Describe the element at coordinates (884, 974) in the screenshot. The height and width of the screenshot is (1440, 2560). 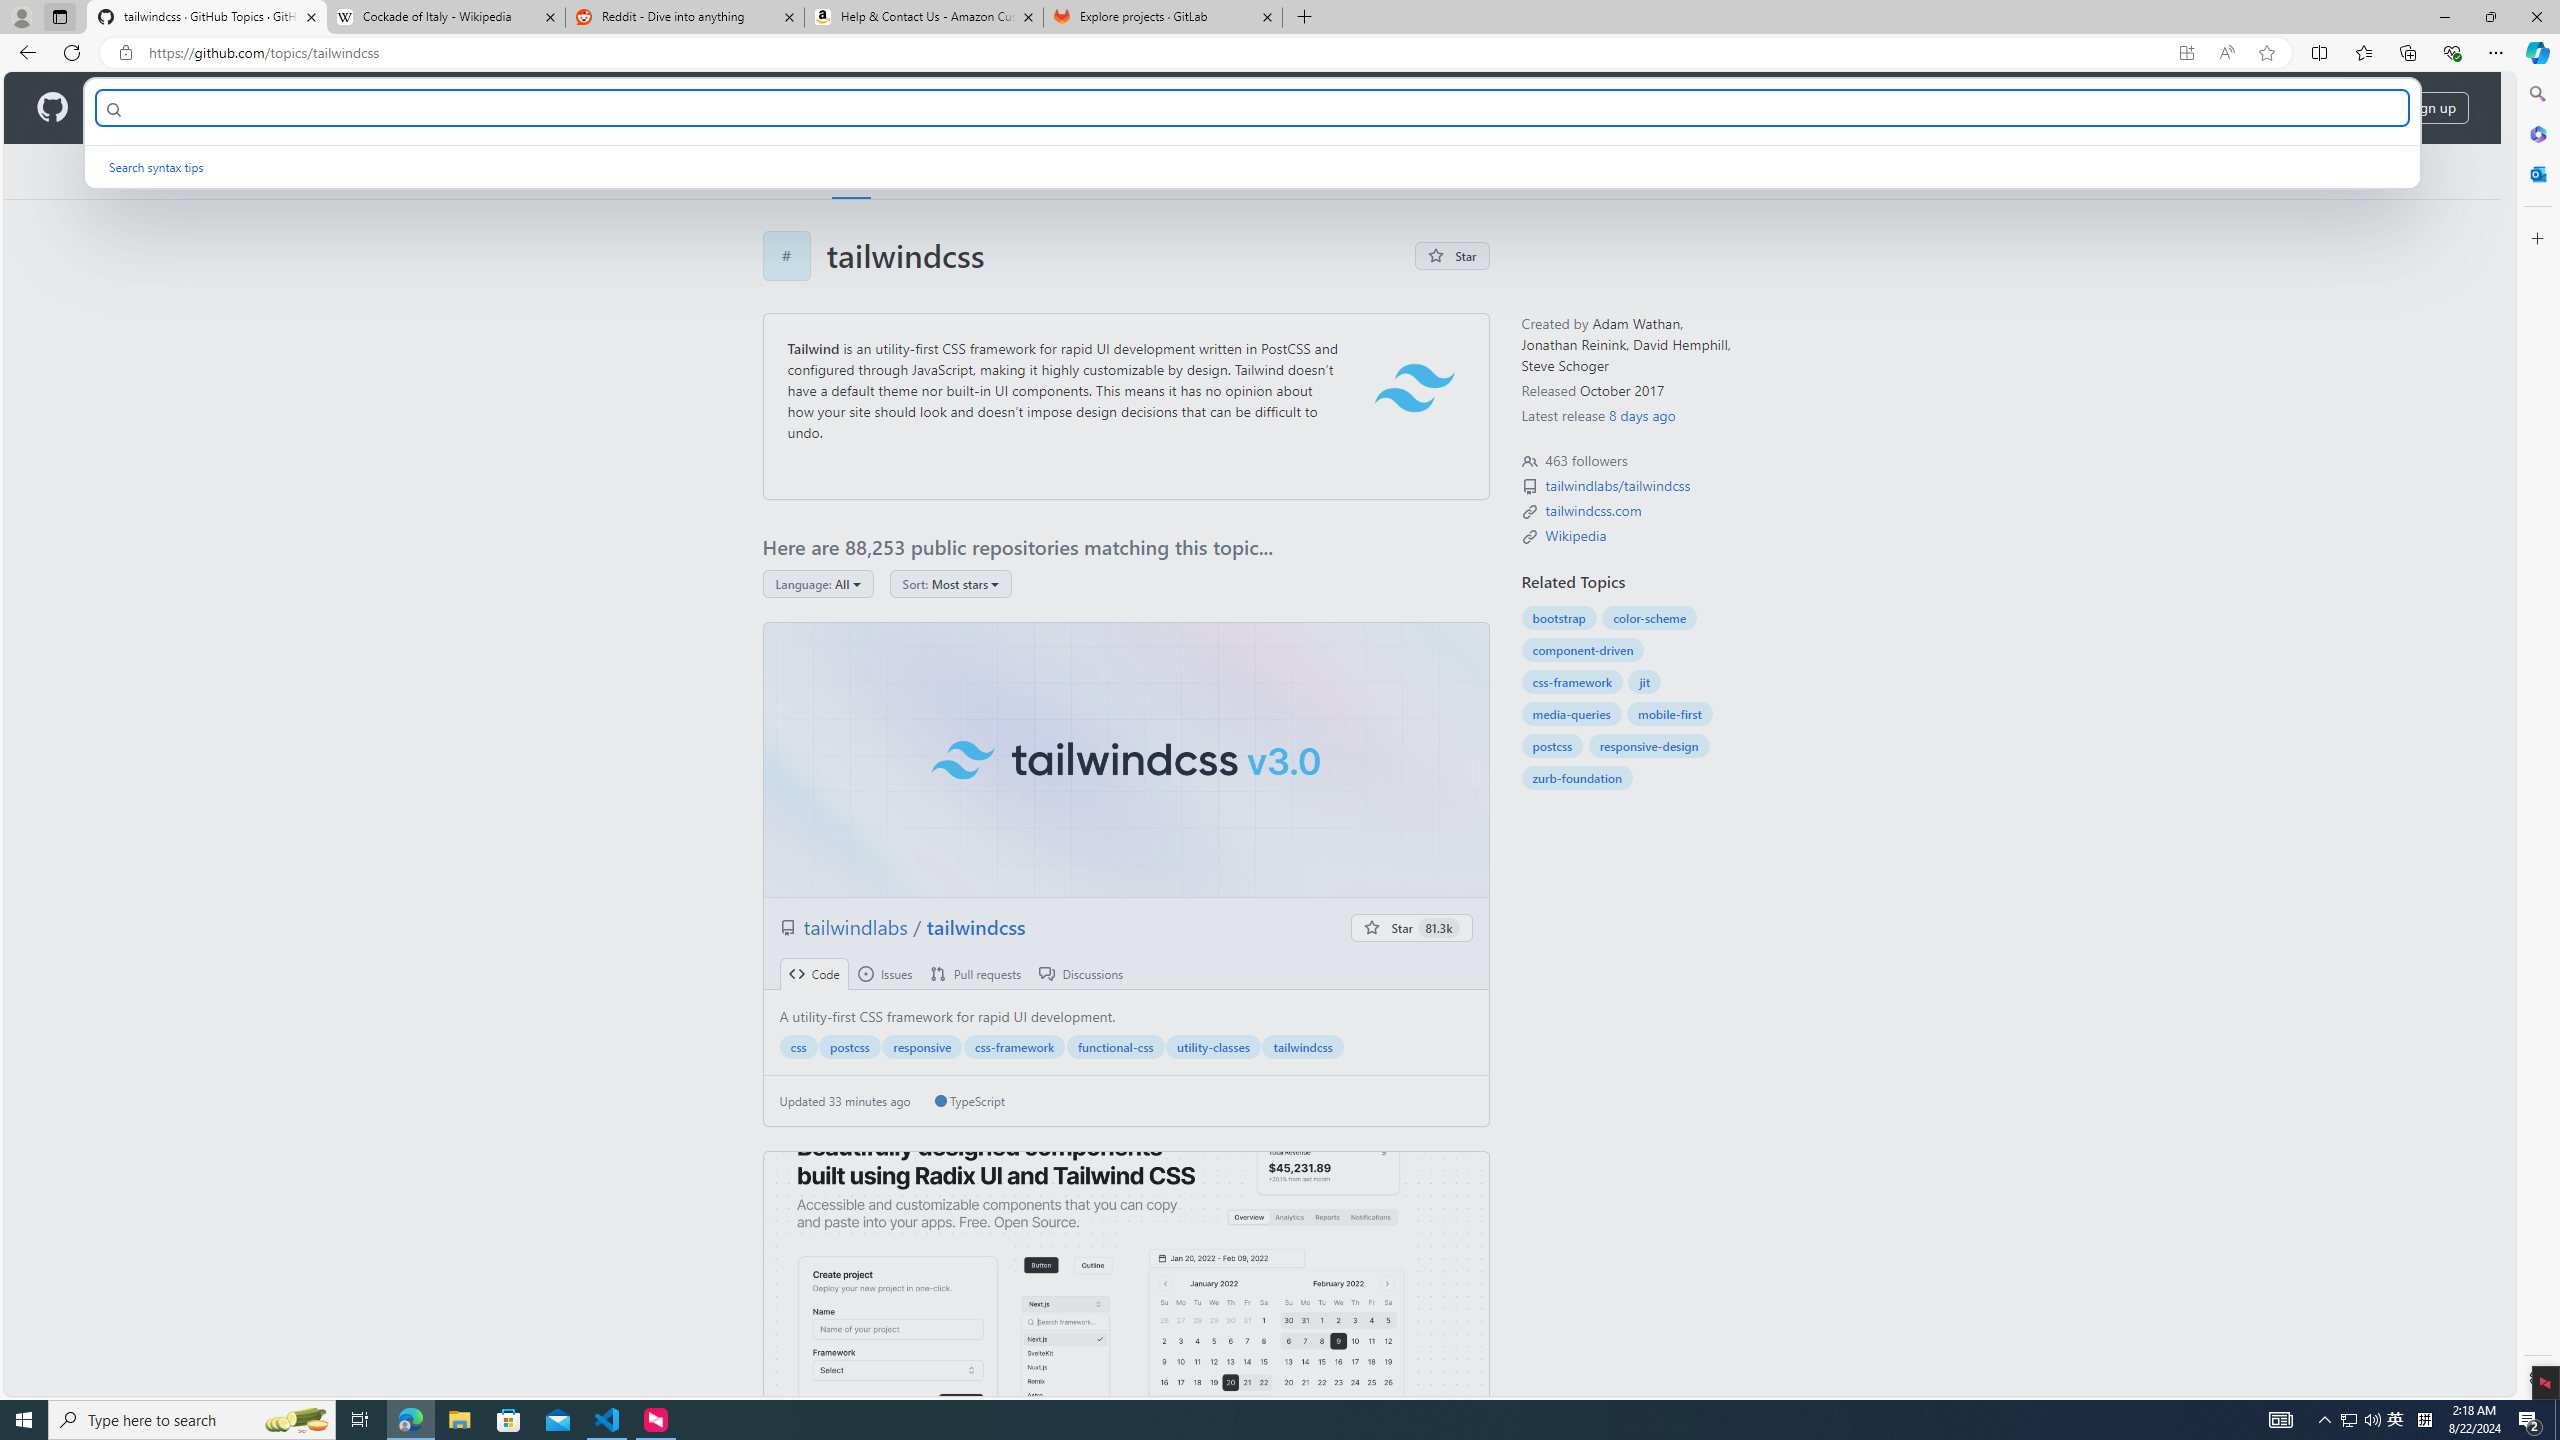
I see ` Issues` at that location.